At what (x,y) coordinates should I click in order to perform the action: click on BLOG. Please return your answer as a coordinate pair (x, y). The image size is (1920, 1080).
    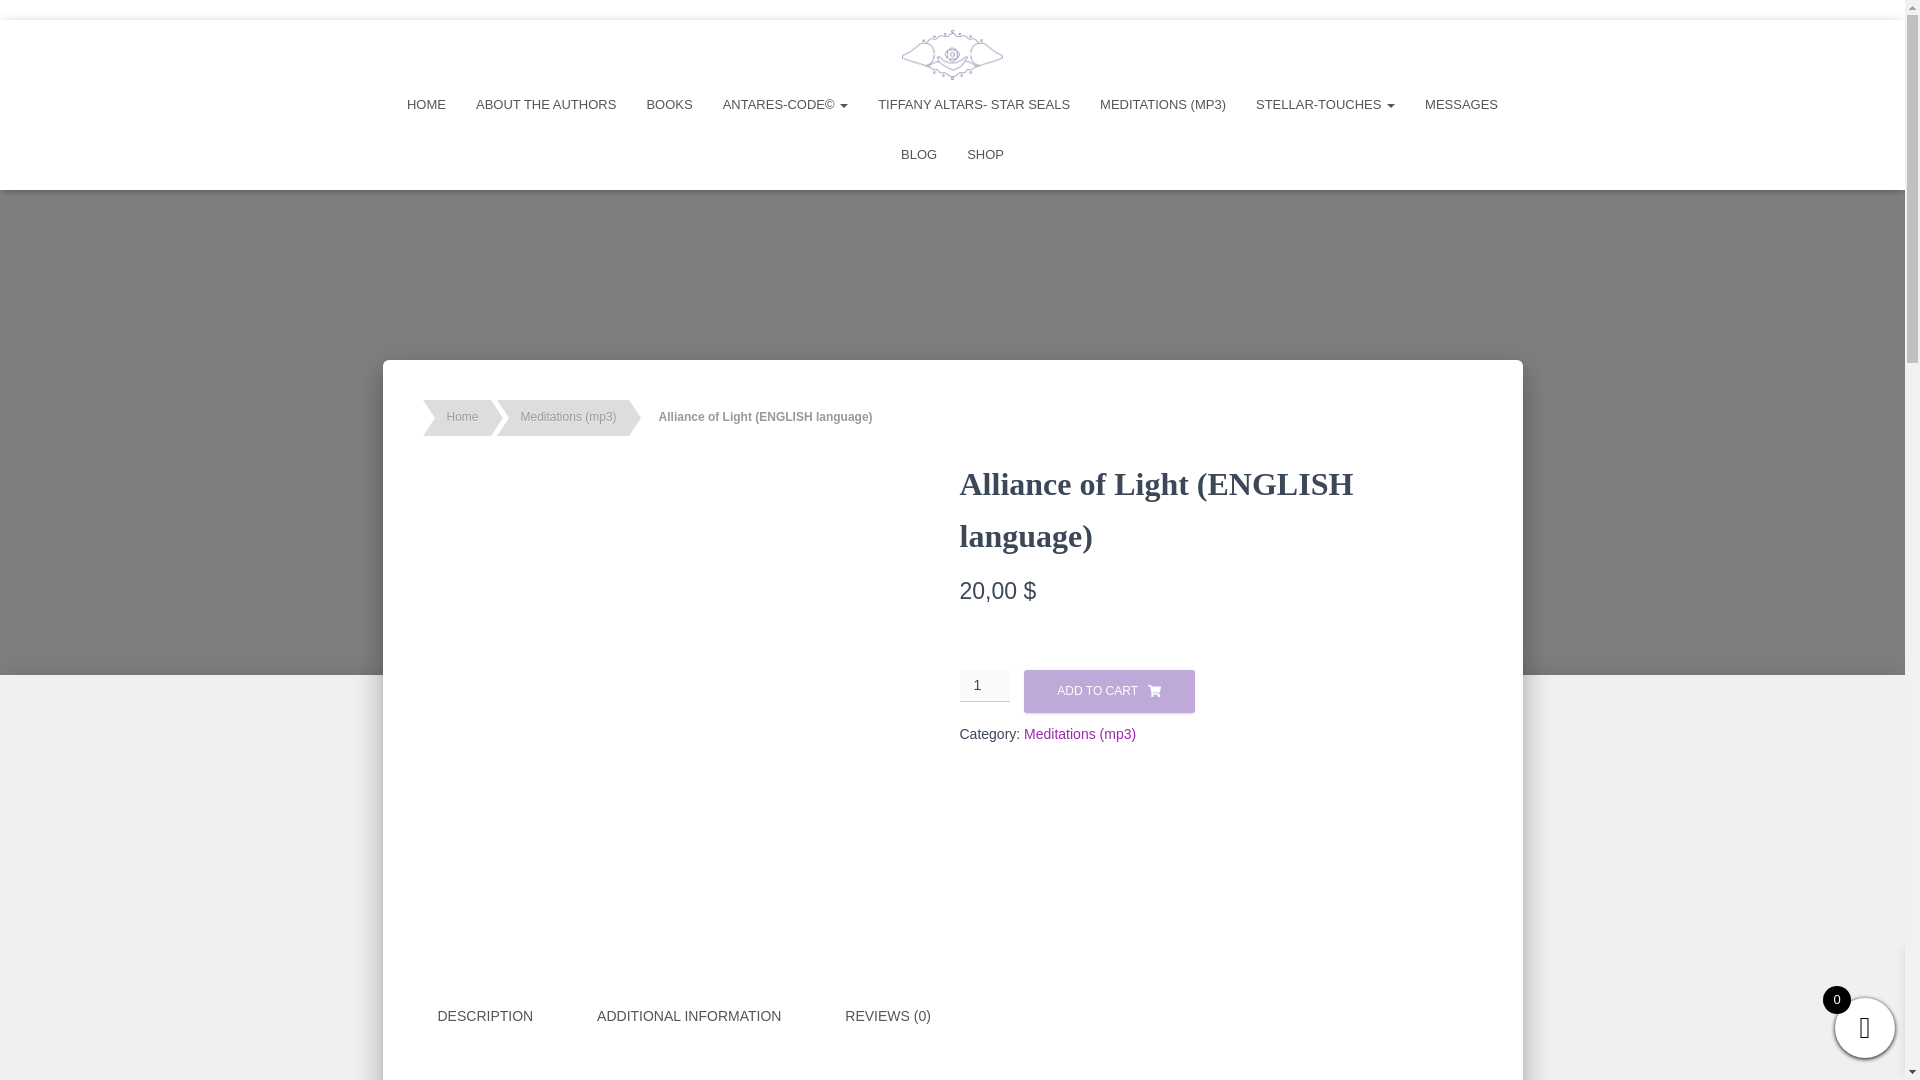
    Looking at the image, I should click on (918, 154).